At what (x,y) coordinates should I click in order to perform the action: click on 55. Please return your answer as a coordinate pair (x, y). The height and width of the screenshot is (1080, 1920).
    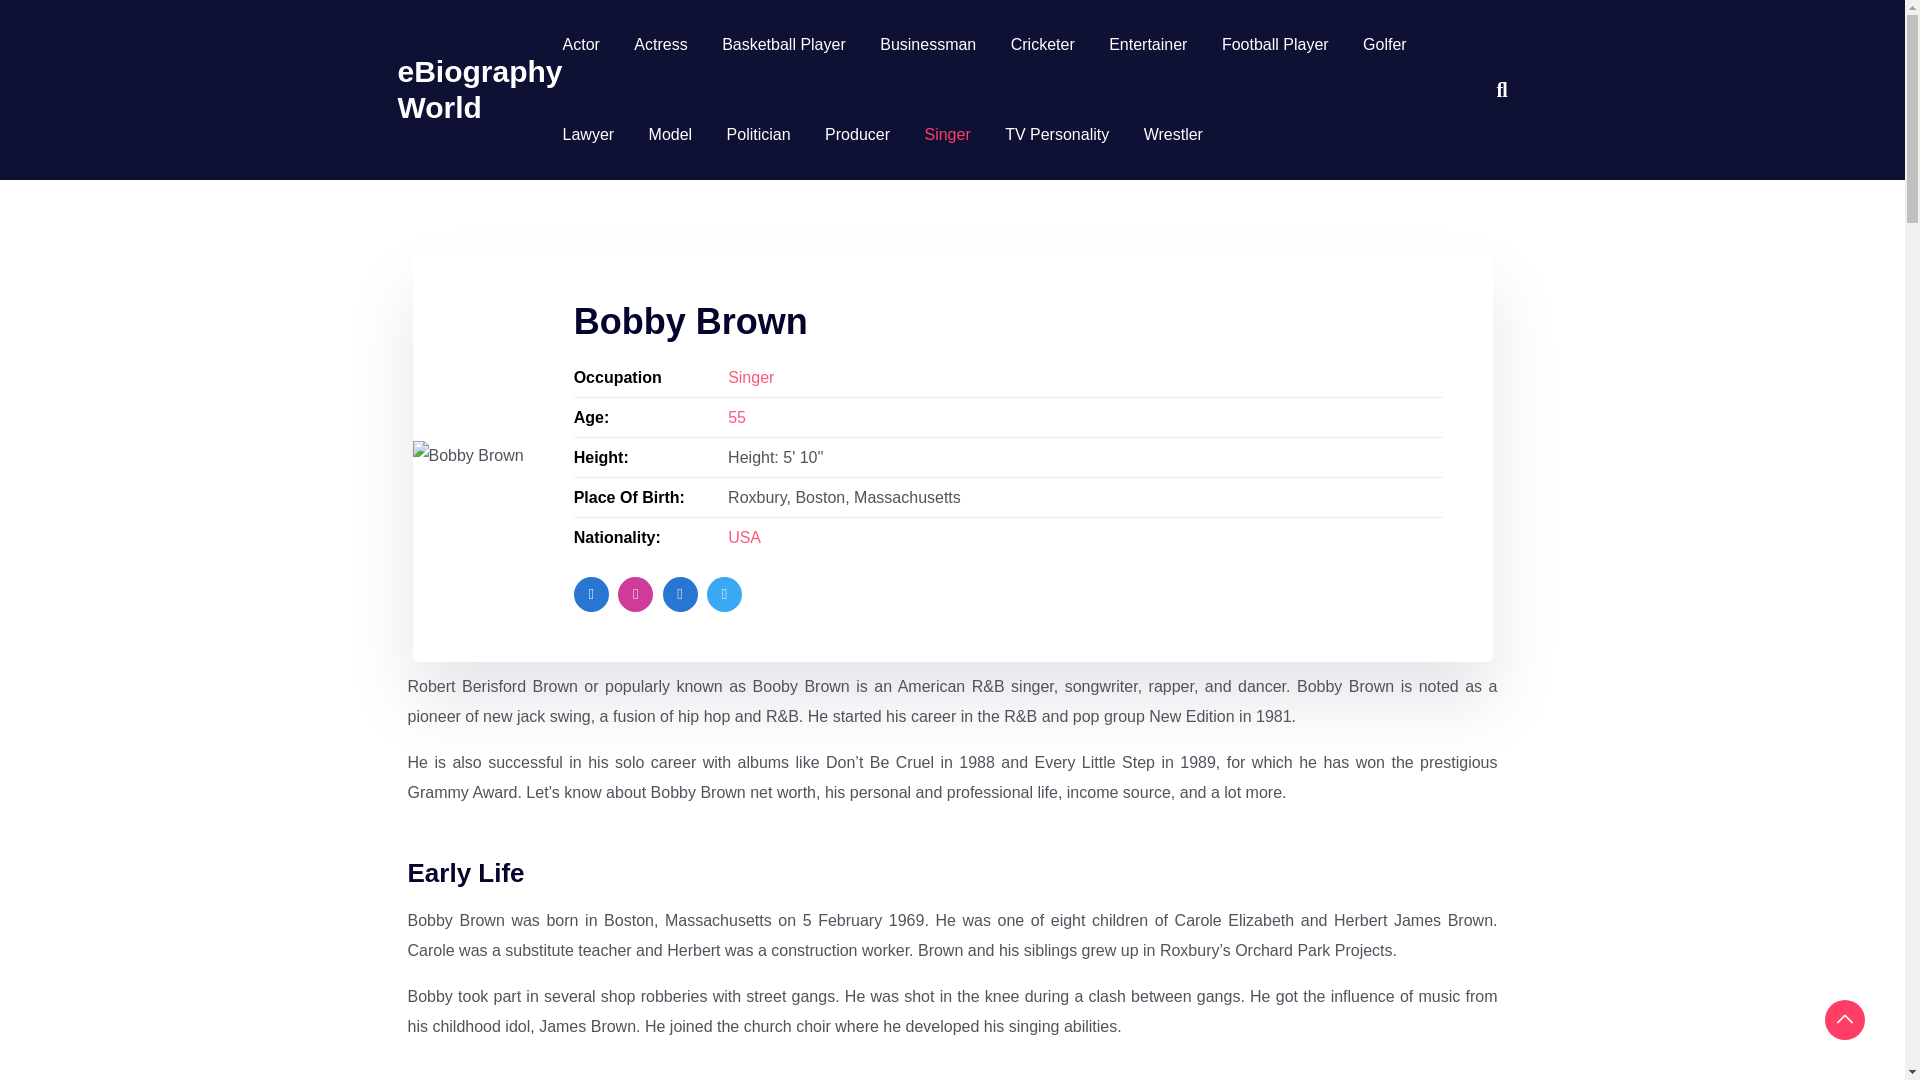
    Looking at the image, I should click on (736, 417).